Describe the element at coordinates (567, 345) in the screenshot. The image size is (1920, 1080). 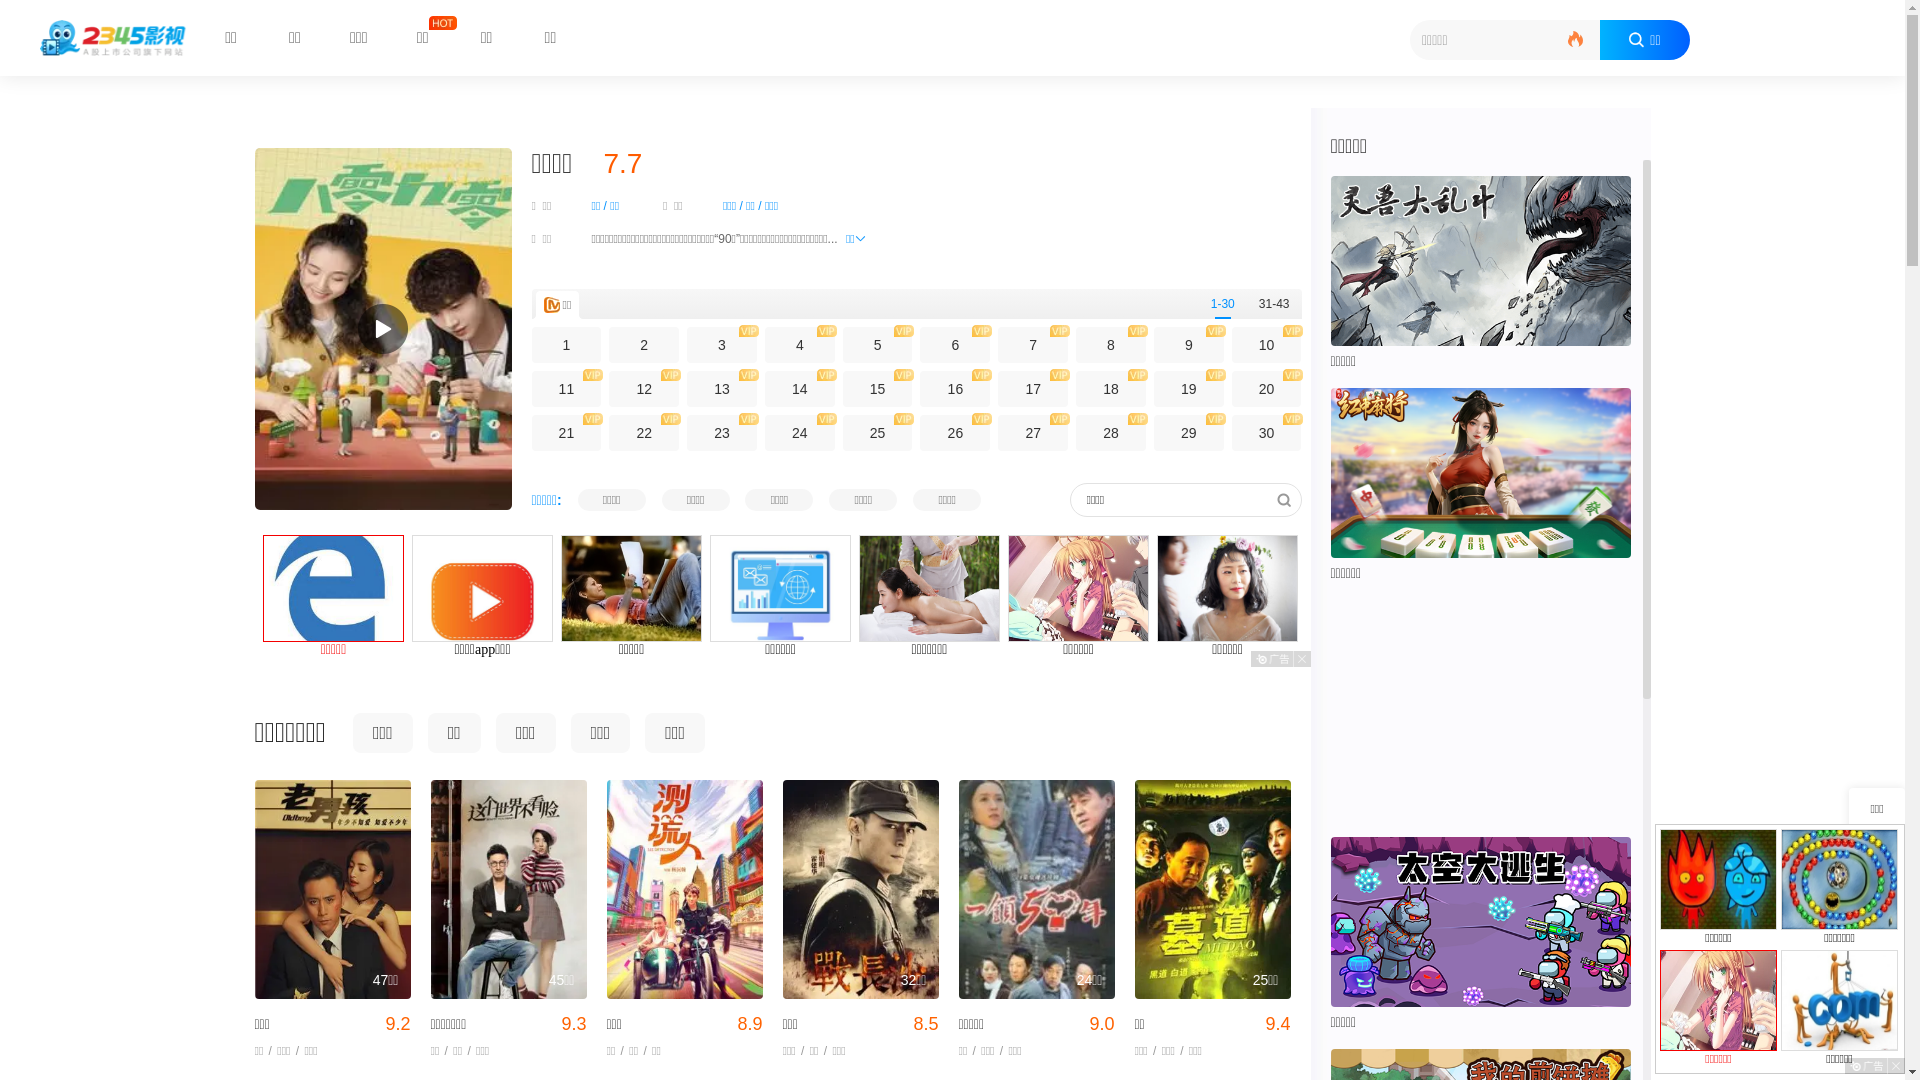
I see `1` at that location.